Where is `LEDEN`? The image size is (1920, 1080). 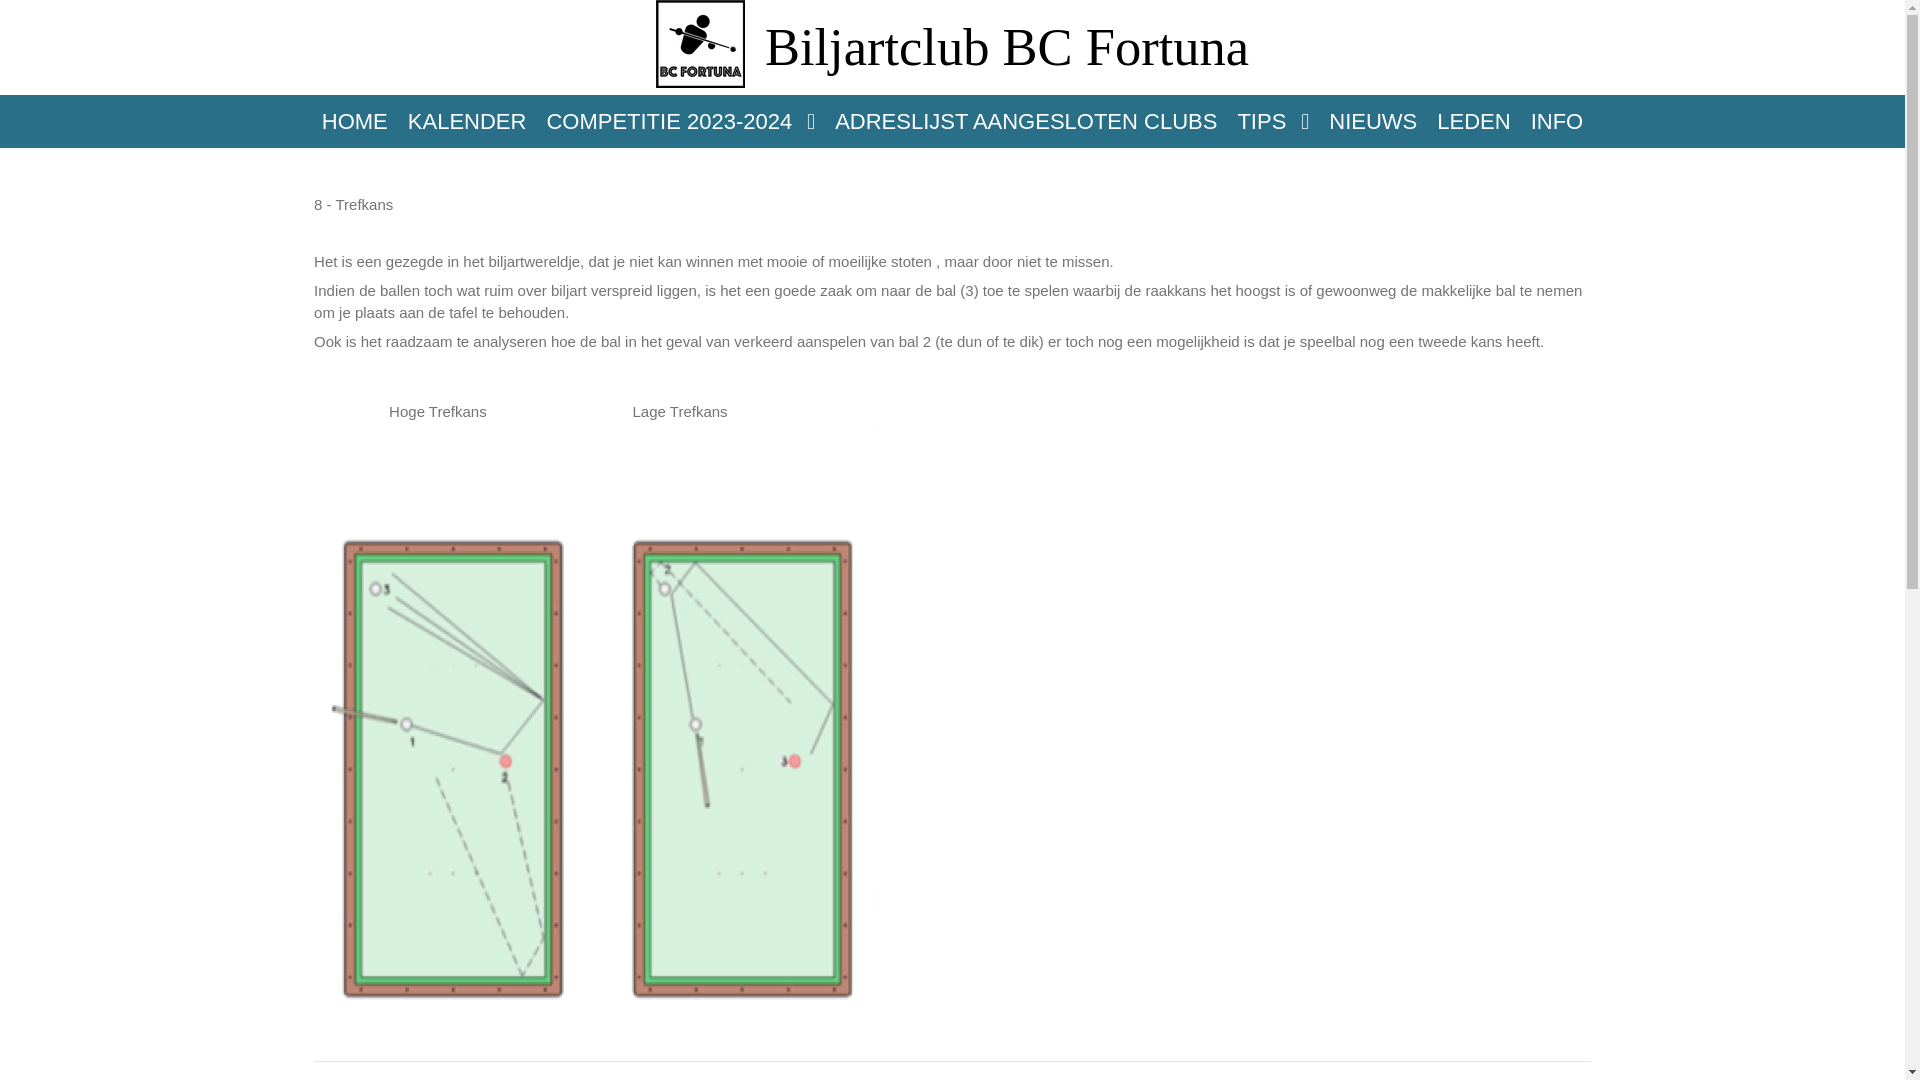
LEDEN is located at coordinates (1474, 120).